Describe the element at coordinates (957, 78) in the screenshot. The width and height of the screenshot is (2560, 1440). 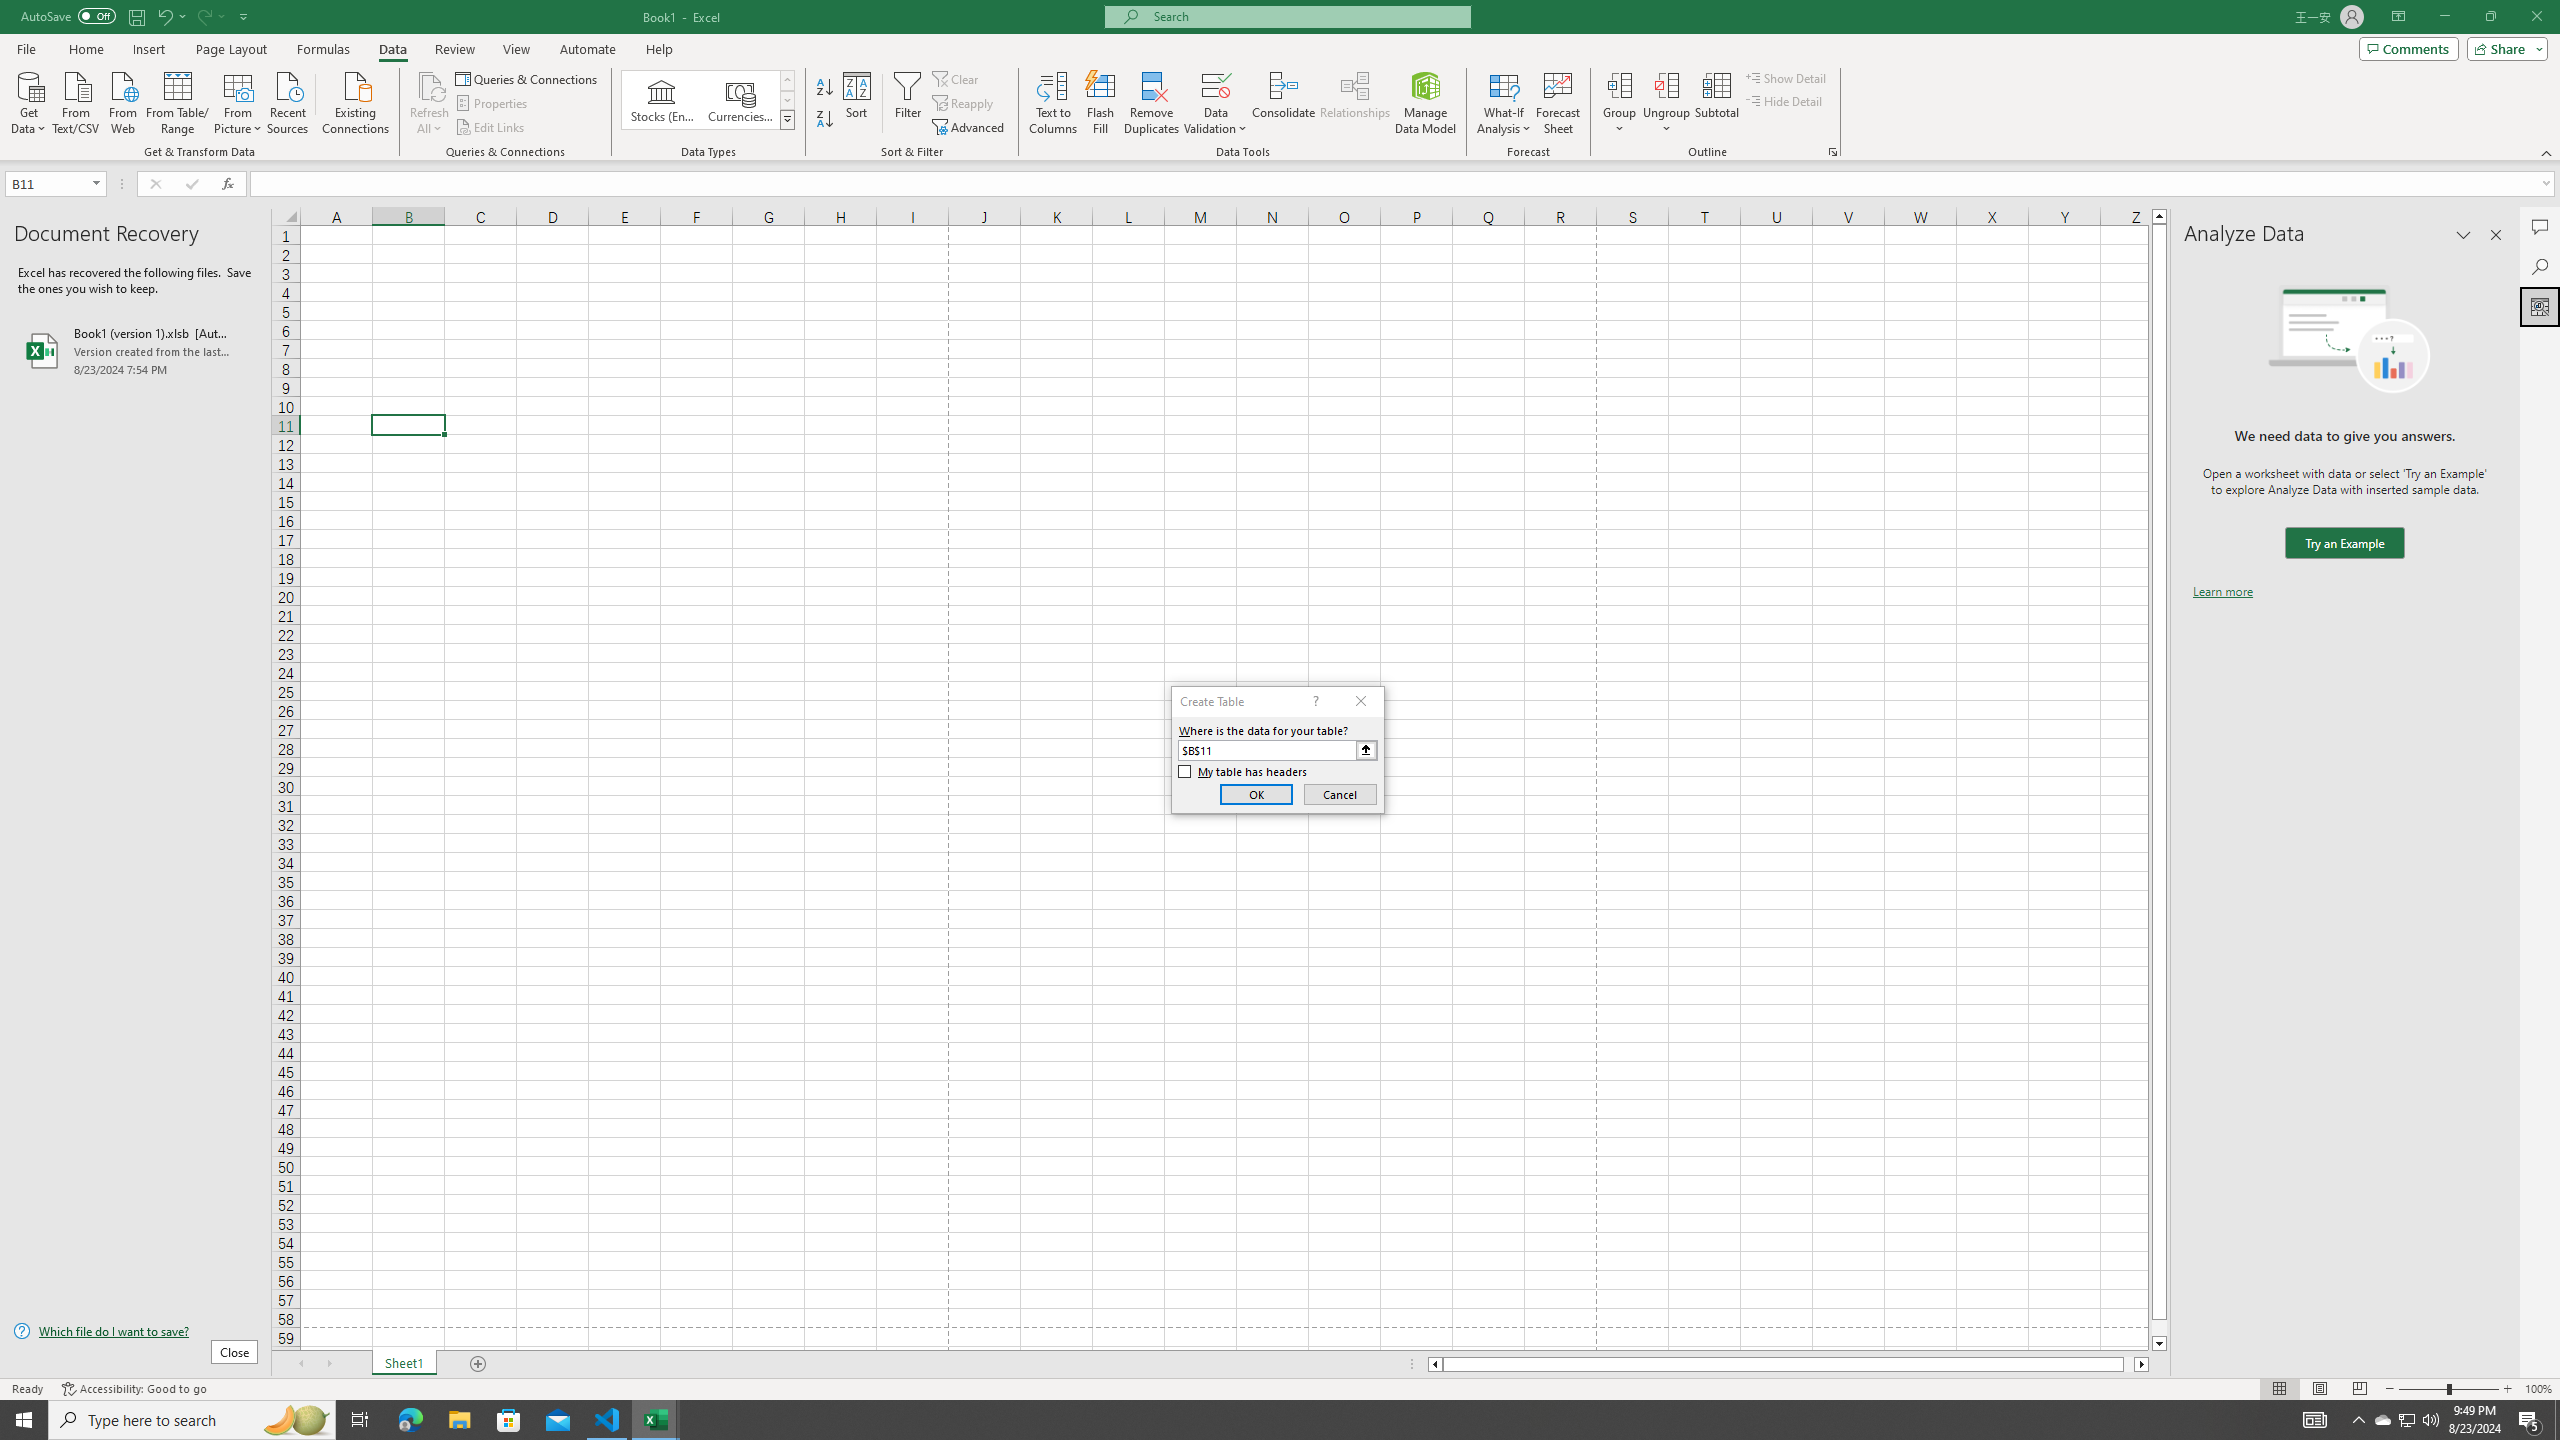
I see `Clear` at that location.